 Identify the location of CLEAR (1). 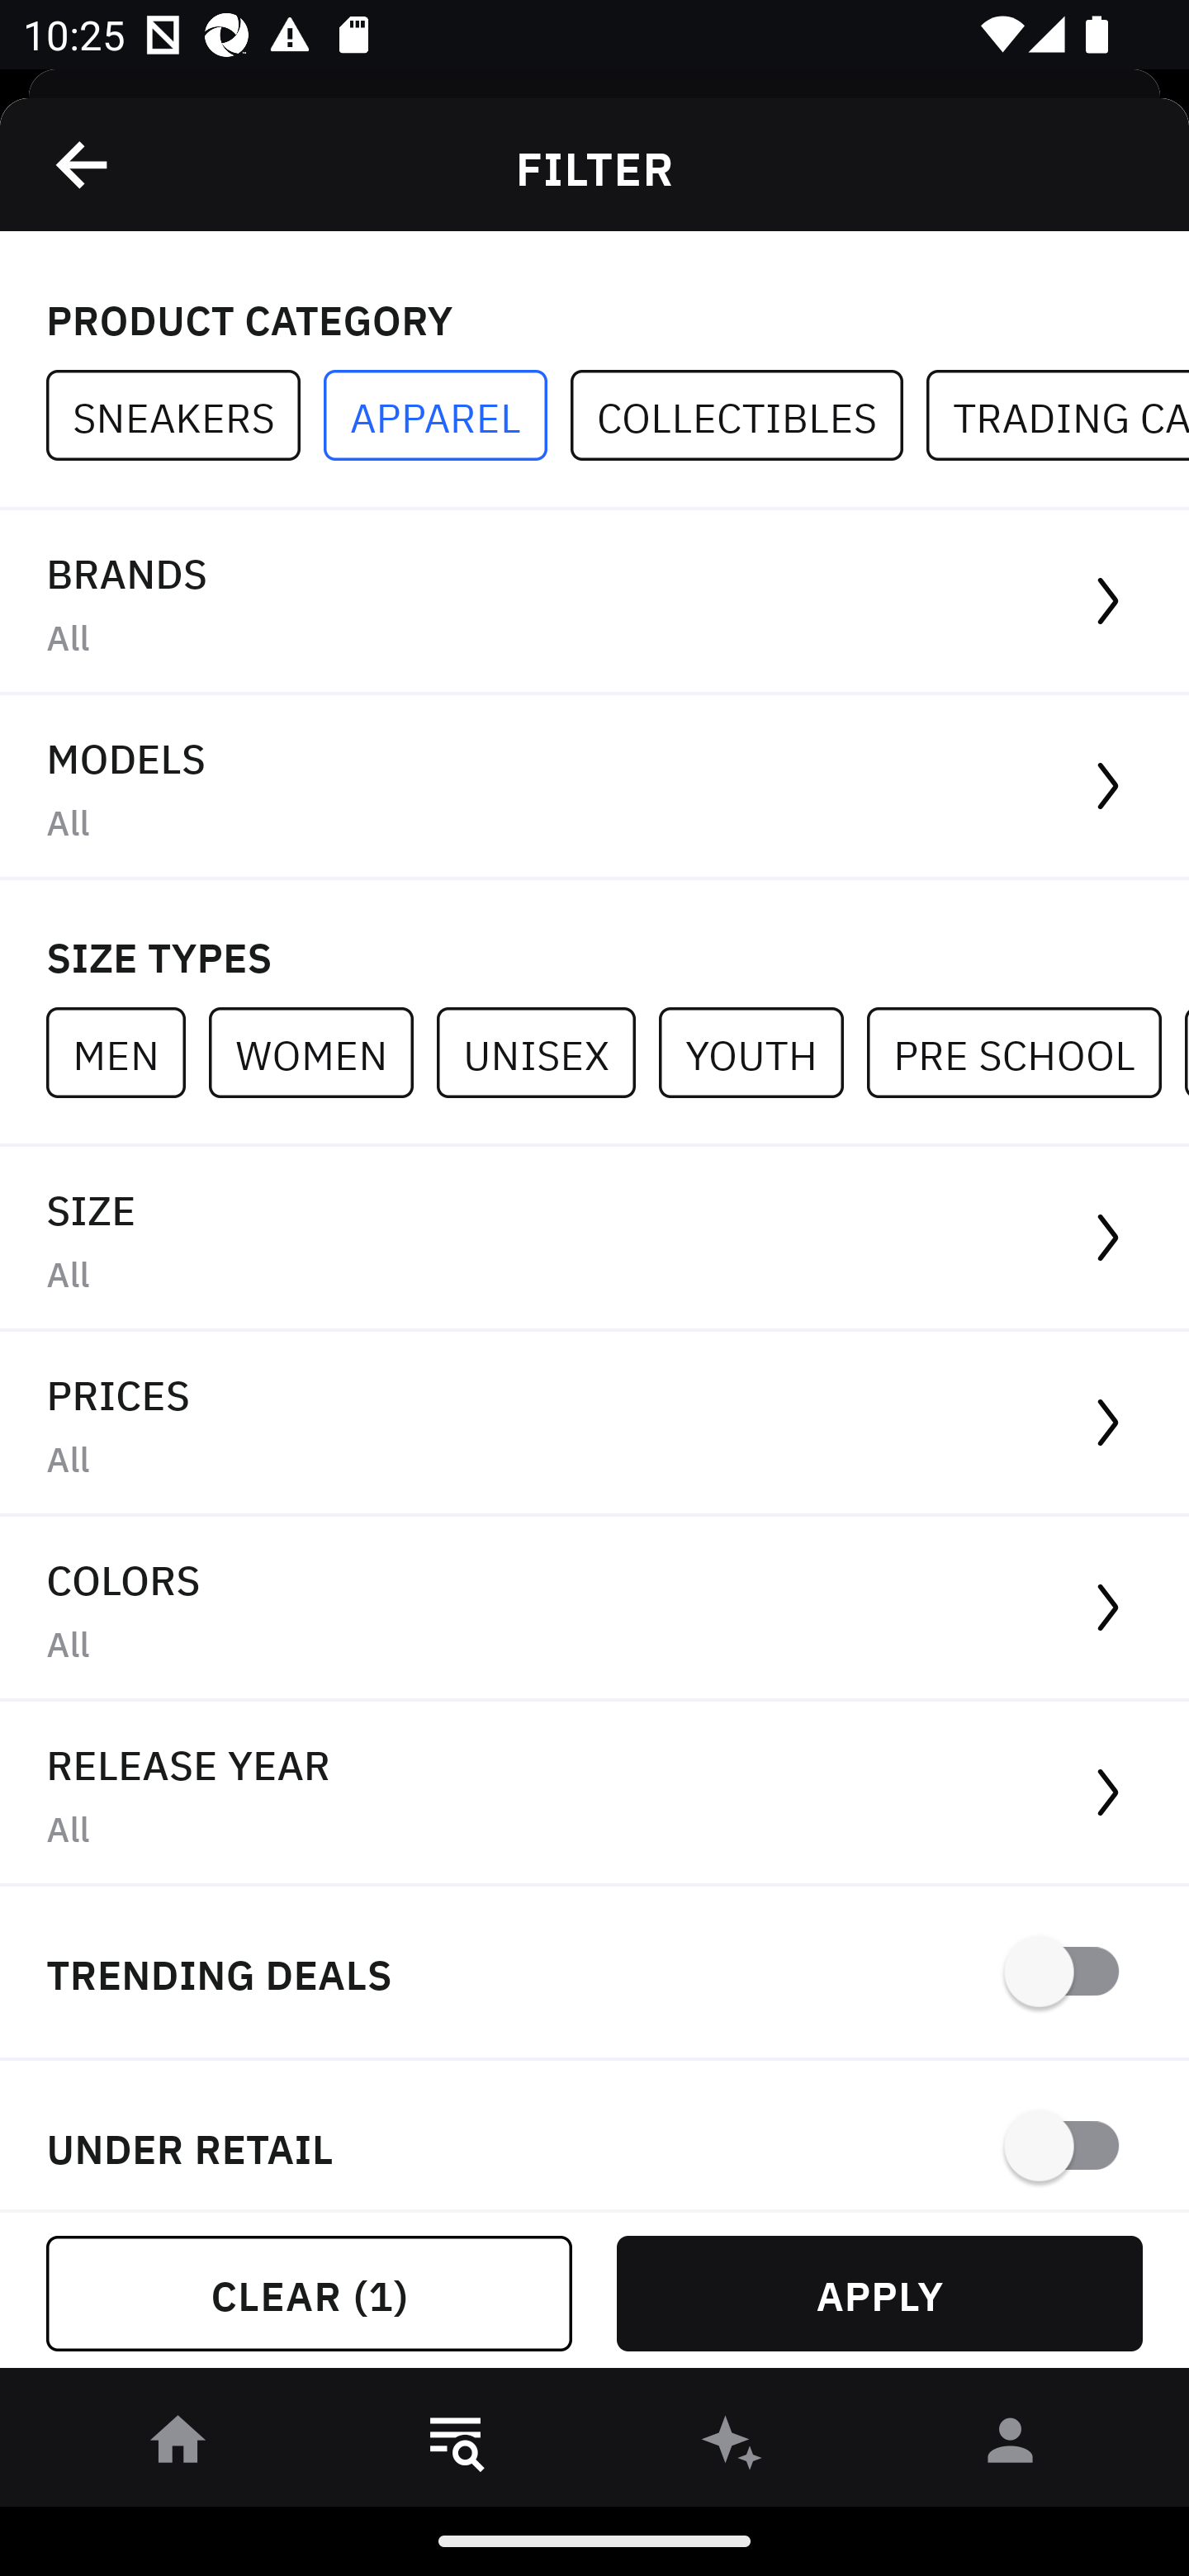
(309, 2294).